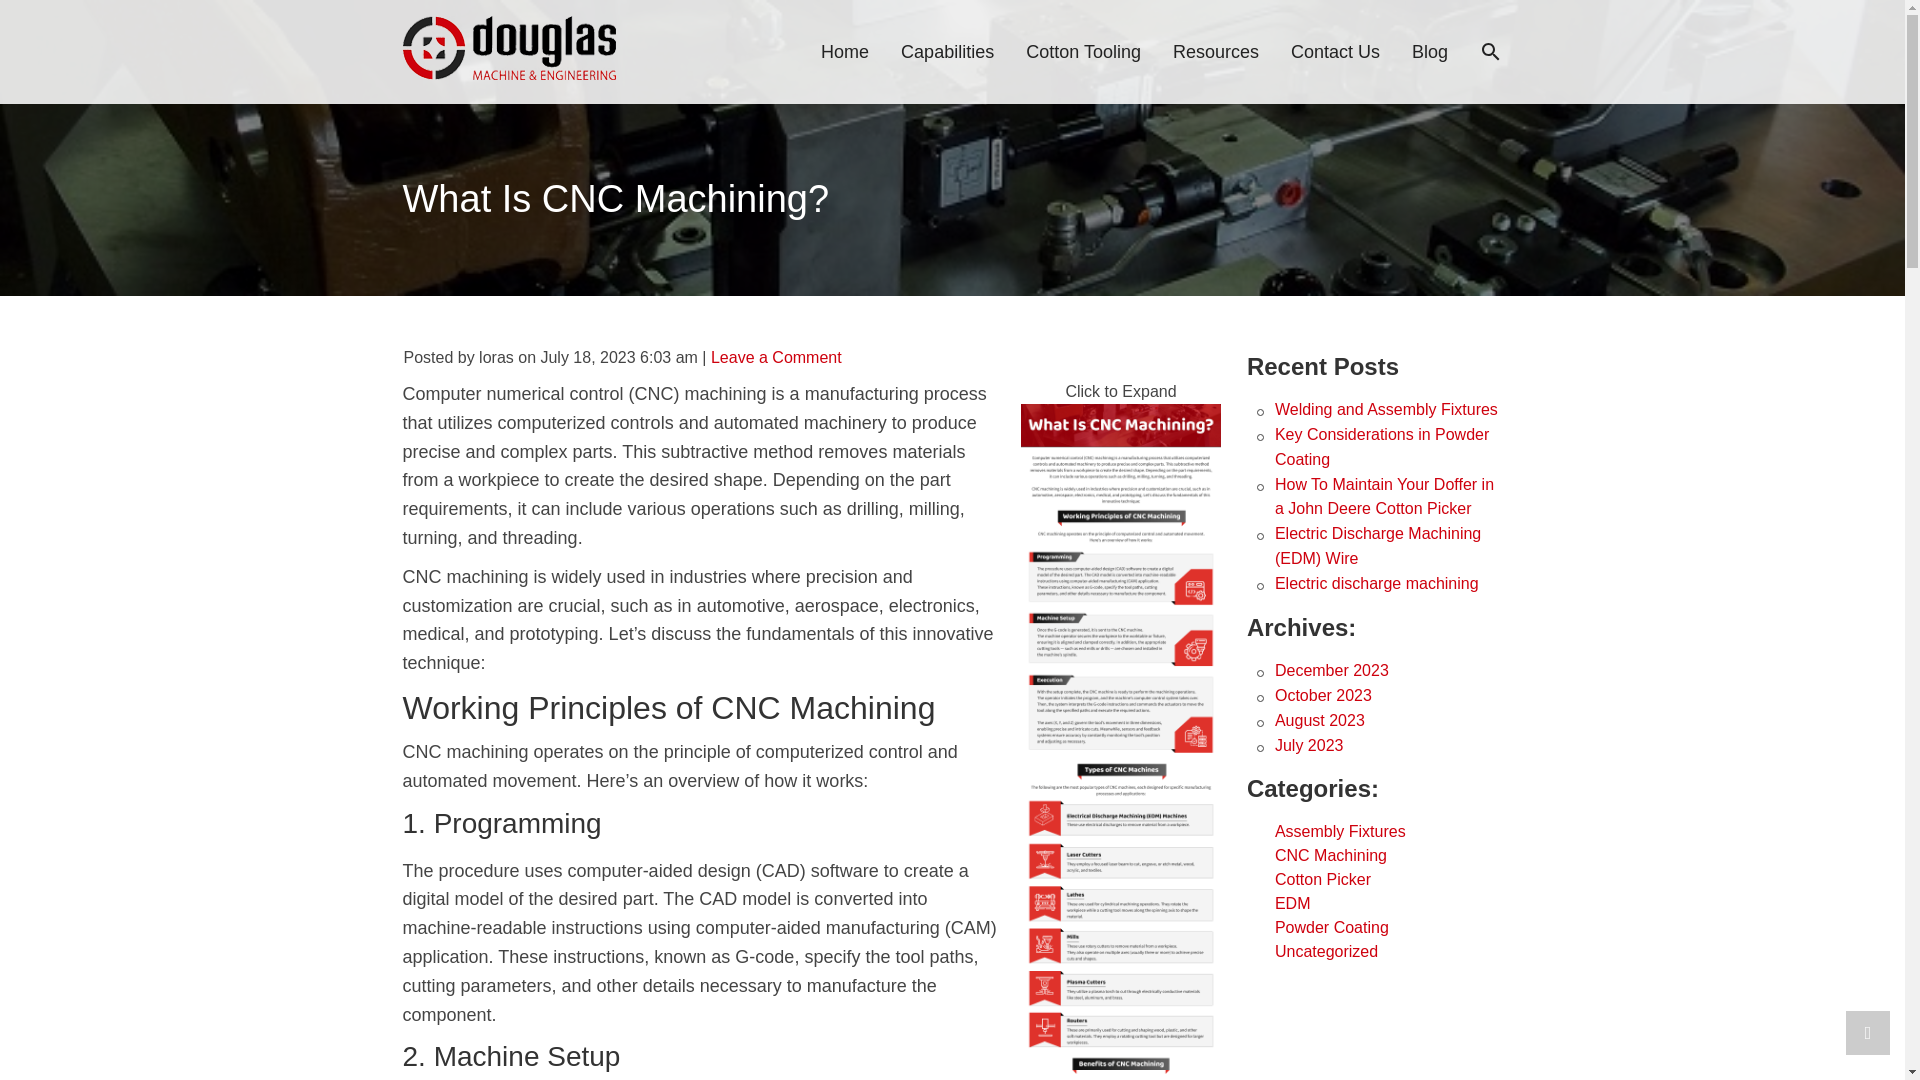 This screenshot has height=1080, width=1920. I want to click on Assembly Fixtures, so click(1340, 831).